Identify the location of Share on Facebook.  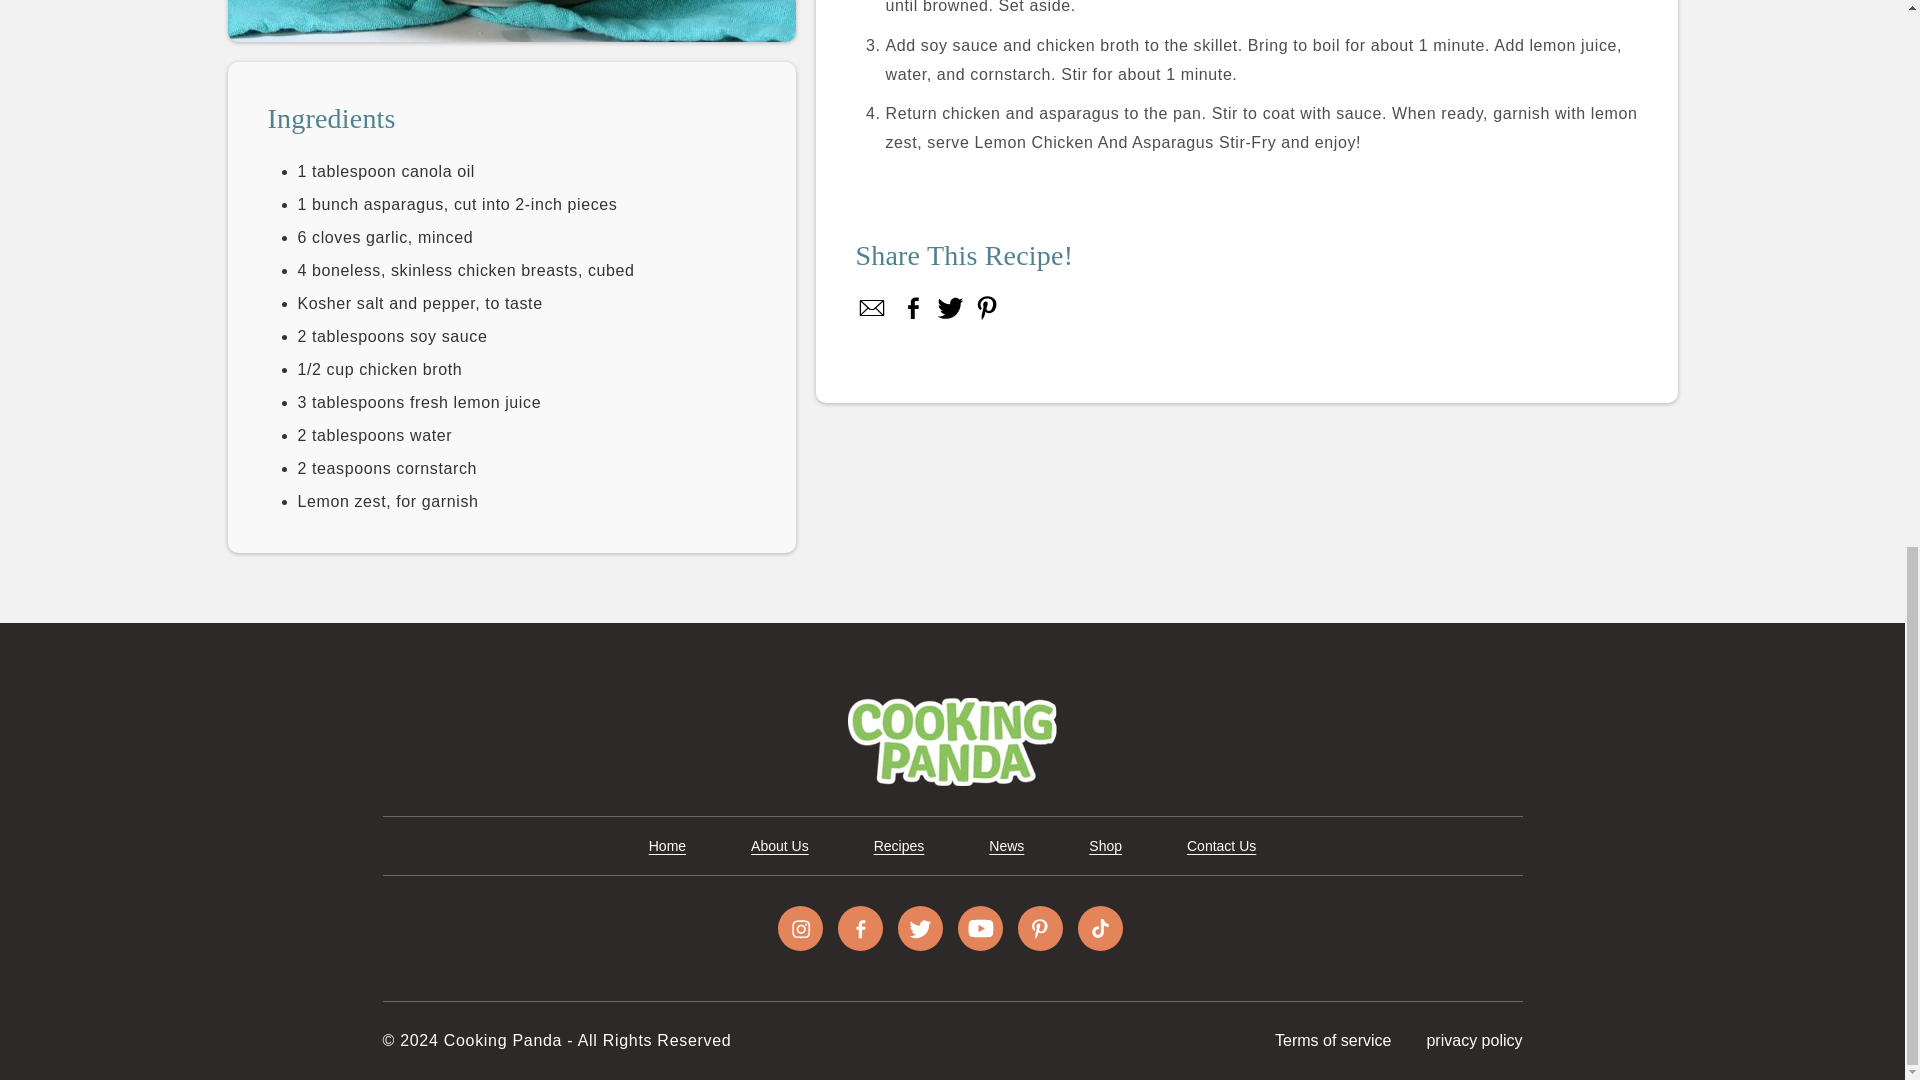
(914, 307).